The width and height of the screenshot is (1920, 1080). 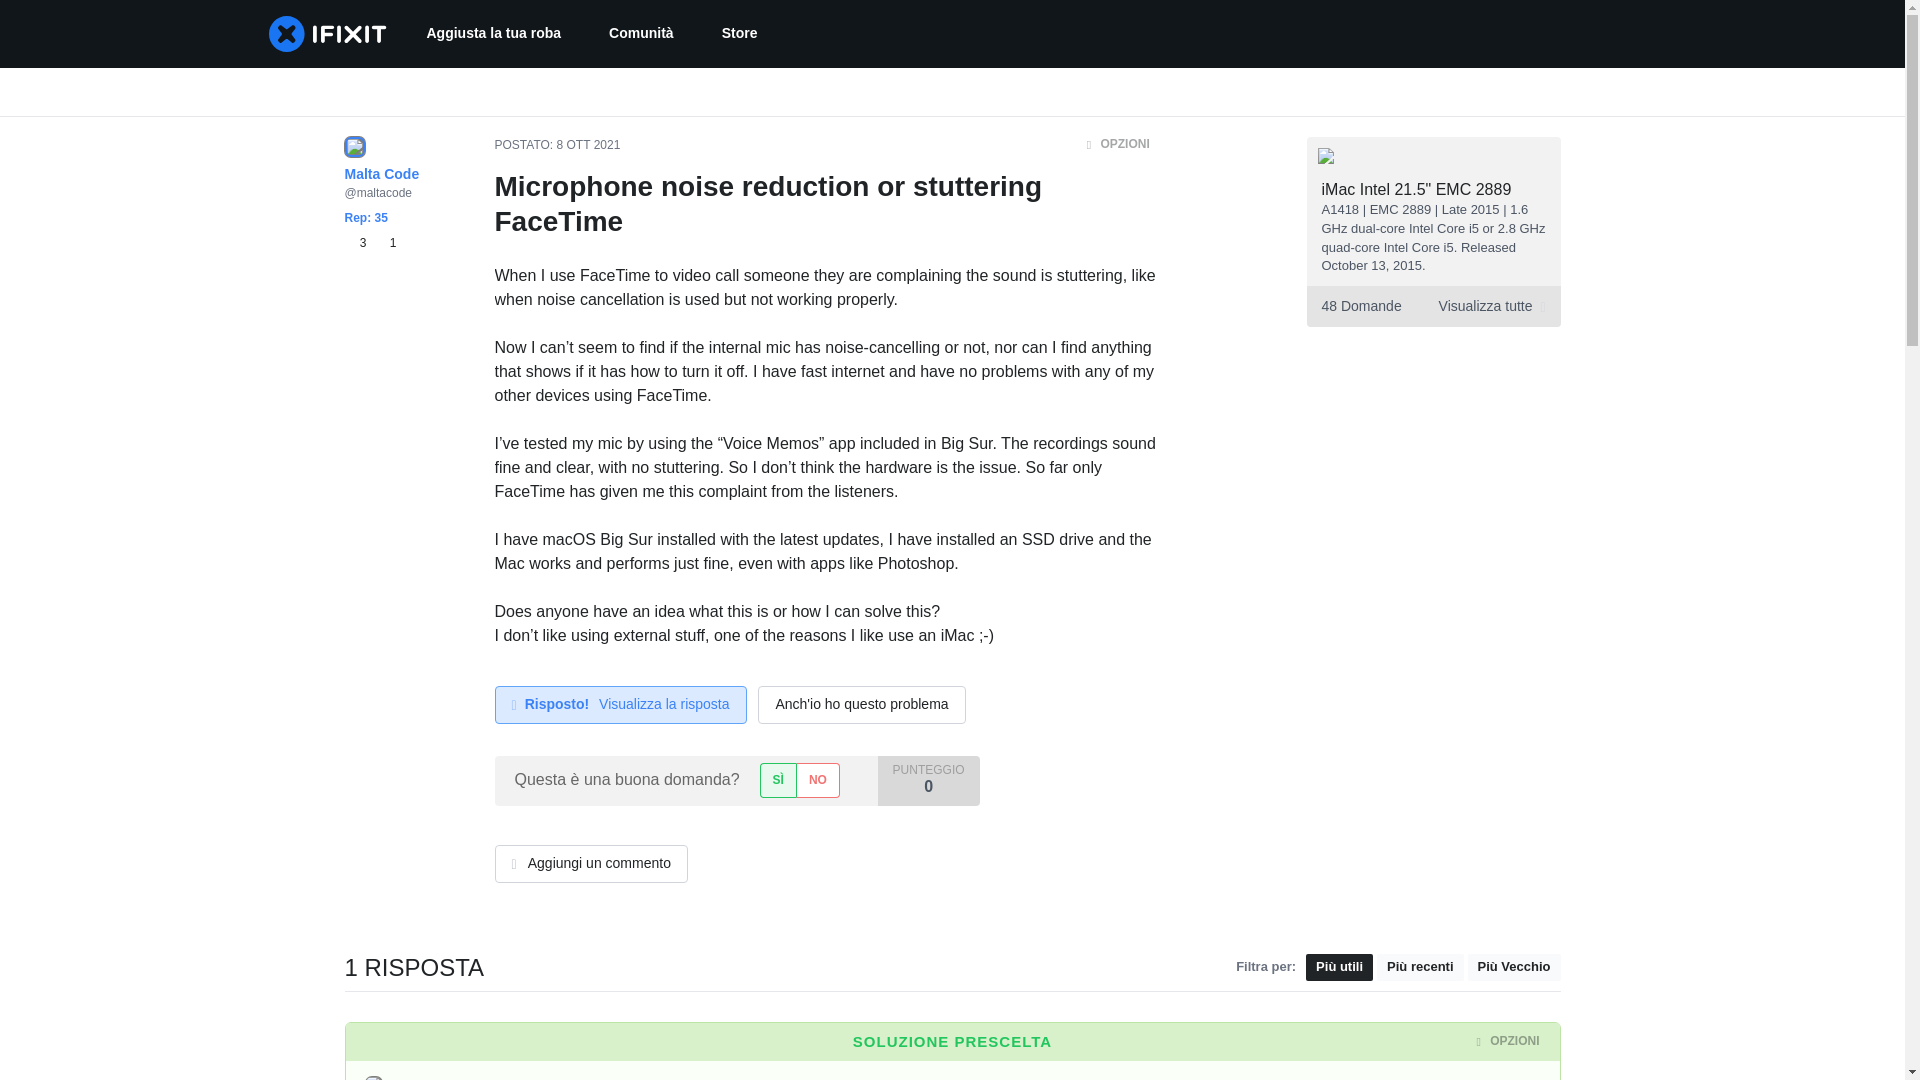 I want to click on 3 Bronzo distintivi, so click(x=1432, y=306).